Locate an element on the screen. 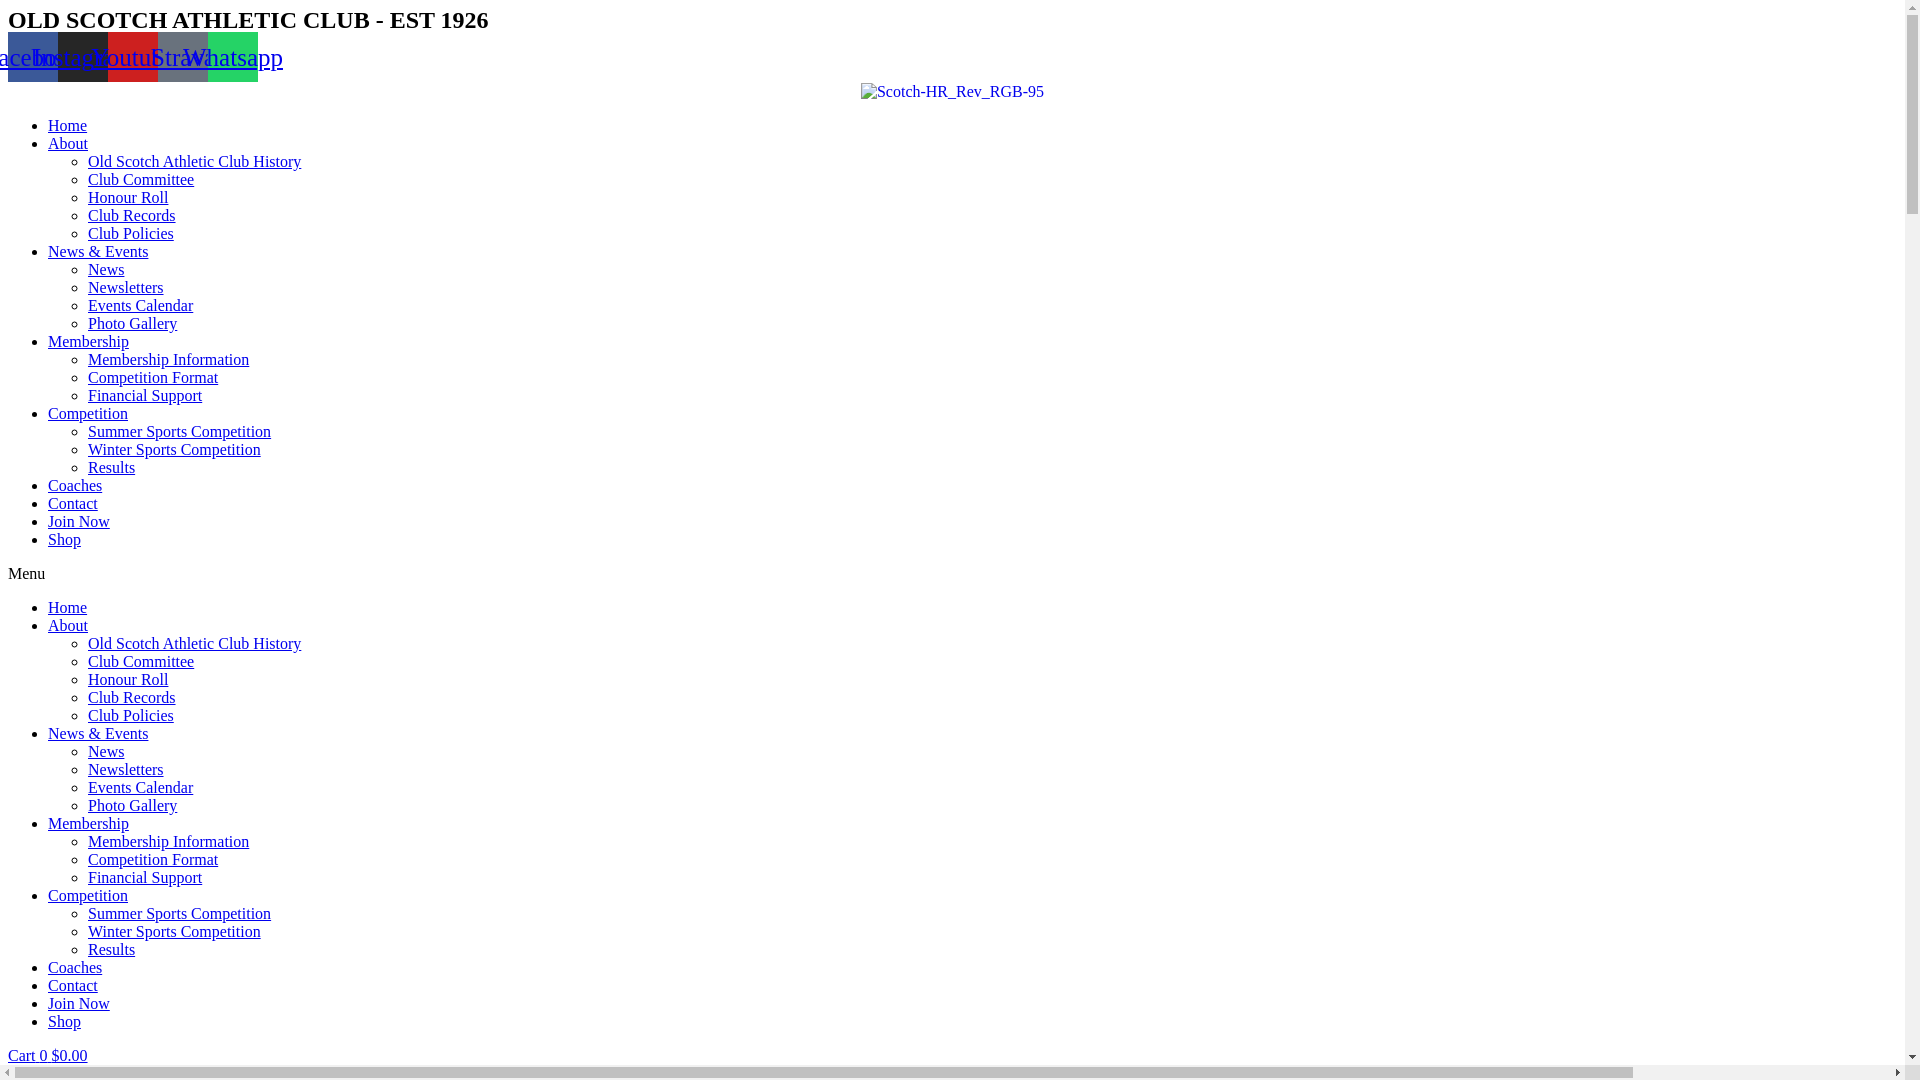 The image size is (1920, 1080). Honour Roll is located at coordinates (128, 680).